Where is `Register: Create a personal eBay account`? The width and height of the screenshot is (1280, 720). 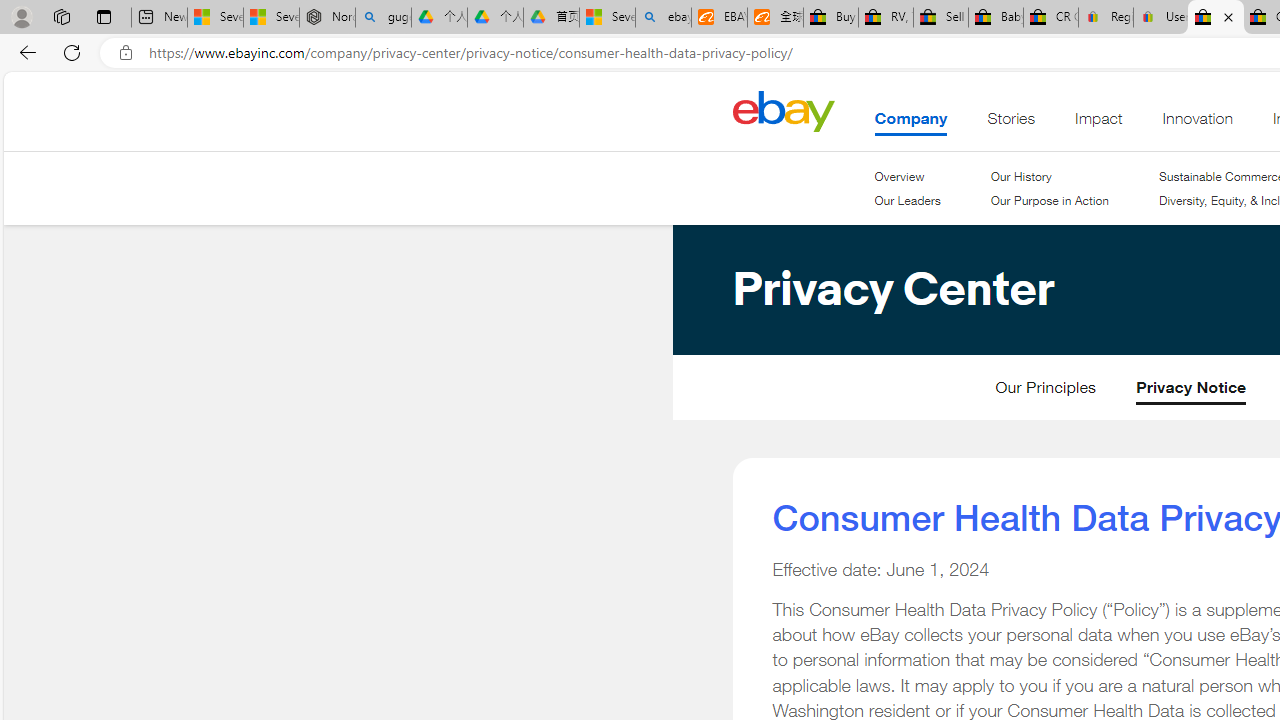
Register: Create a personal eBay account is located at coordinates (1106, 18).